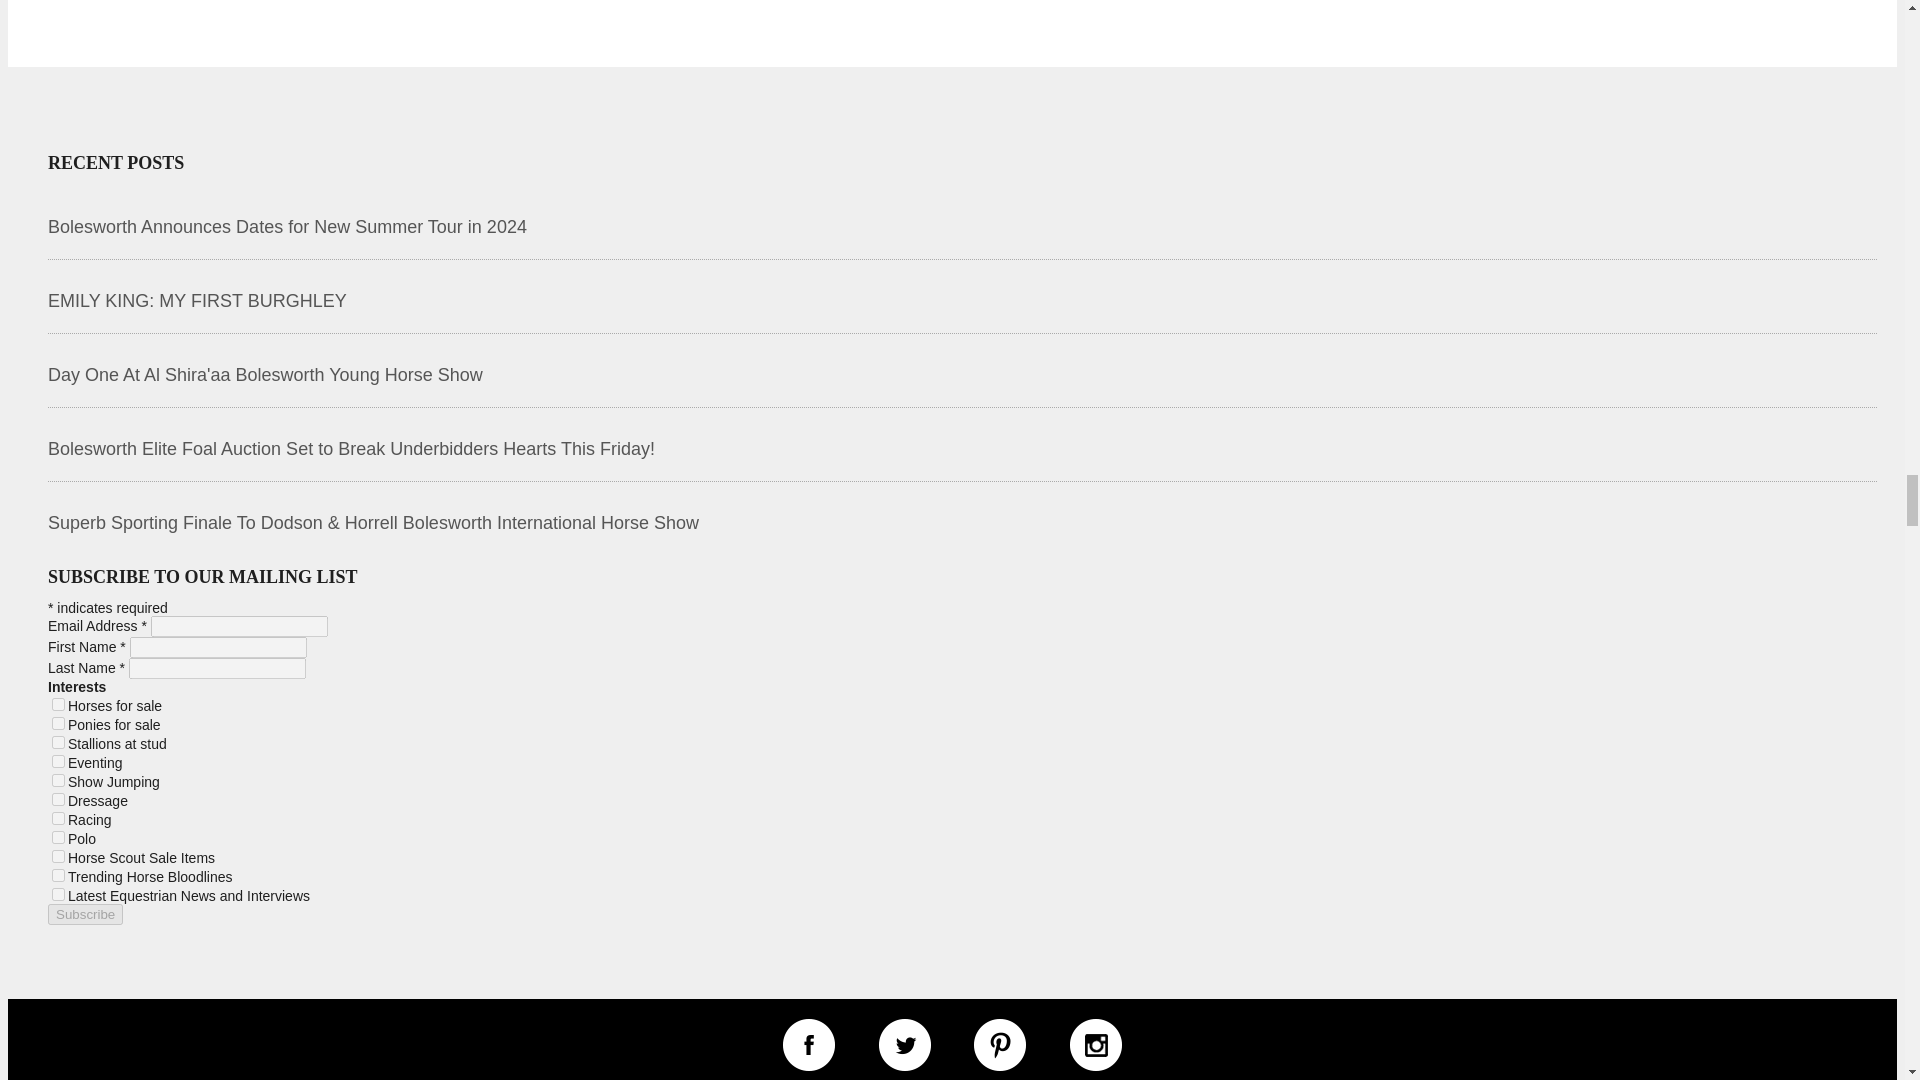 Image resolution: width=1920 pixels, height=1080 pixels. I want to click on 1, so click(58, 704).